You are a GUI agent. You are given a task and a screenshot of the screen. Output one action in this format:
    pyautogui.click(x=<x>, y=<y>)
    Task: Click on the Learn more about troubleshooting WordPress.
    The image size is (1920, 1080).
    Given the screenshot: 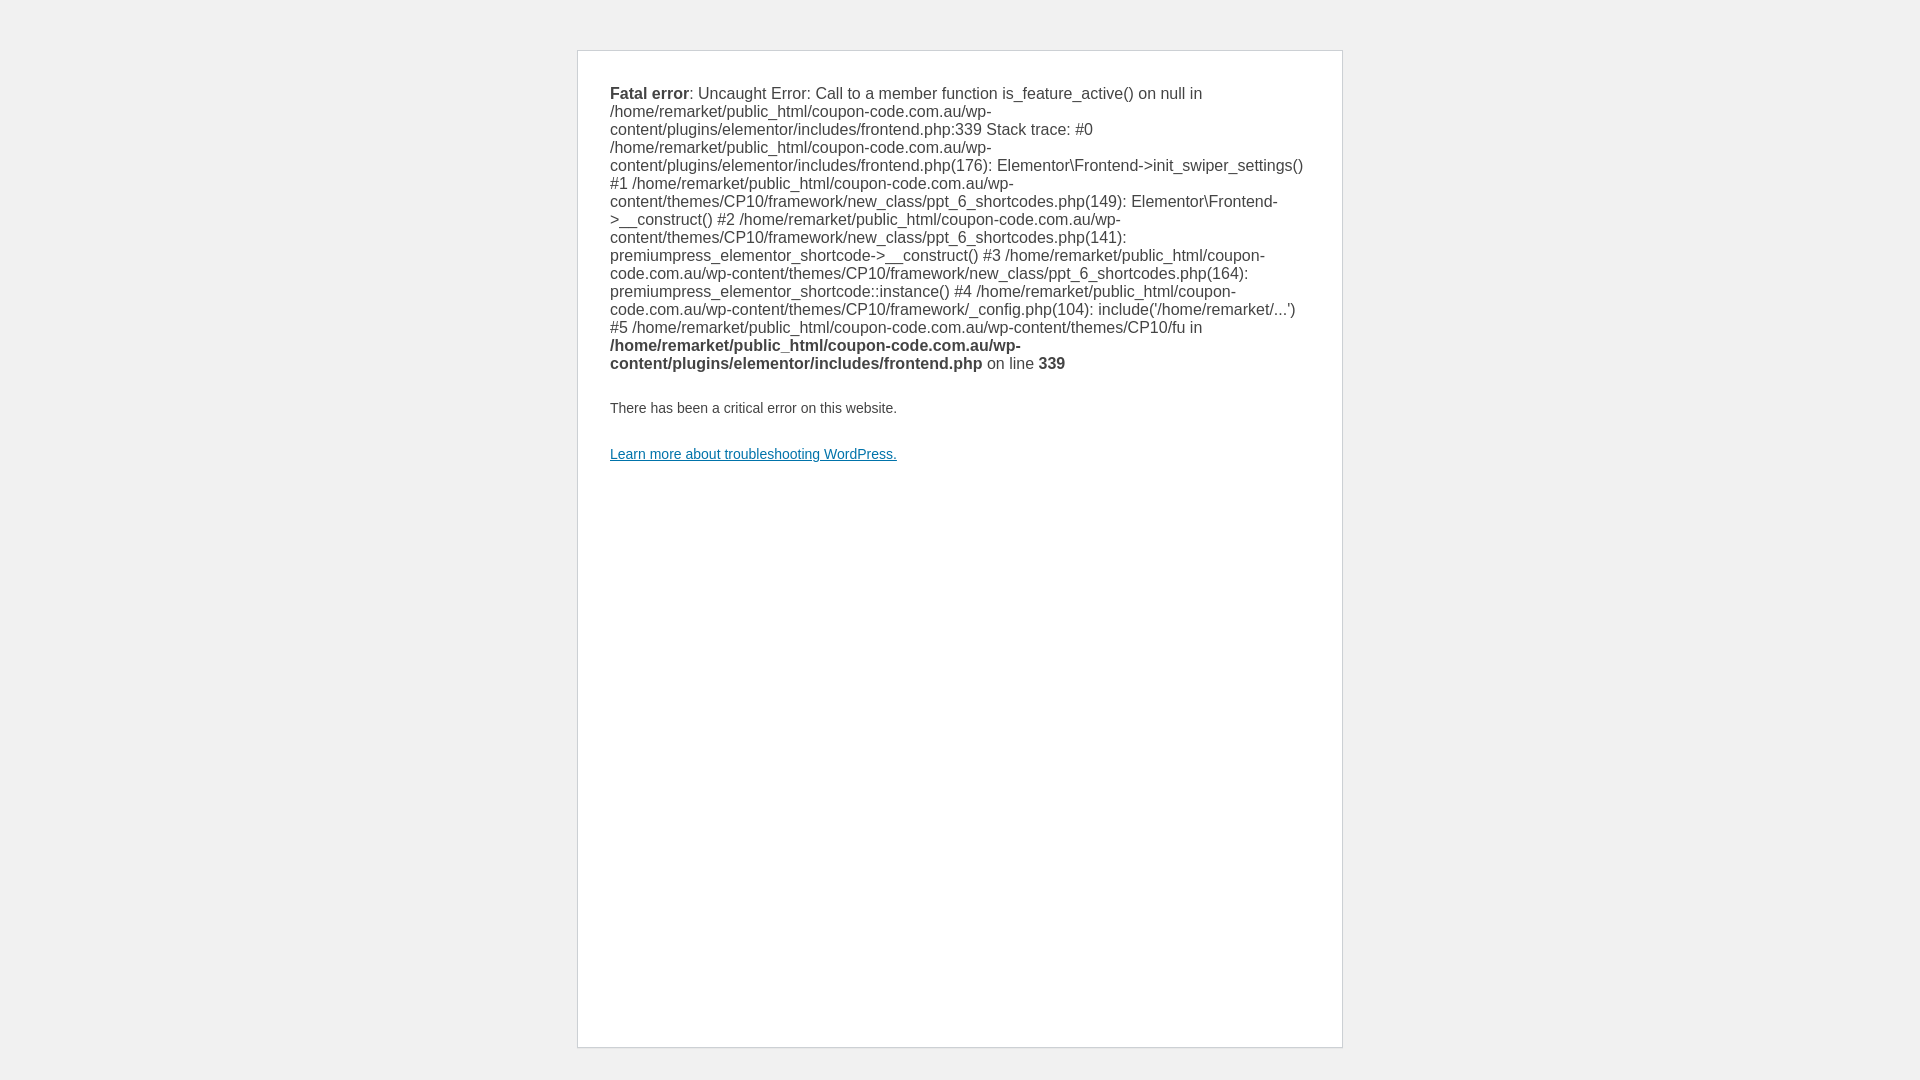 What is the action you would take?
    pyautogui.click(x=754, y=454)
    